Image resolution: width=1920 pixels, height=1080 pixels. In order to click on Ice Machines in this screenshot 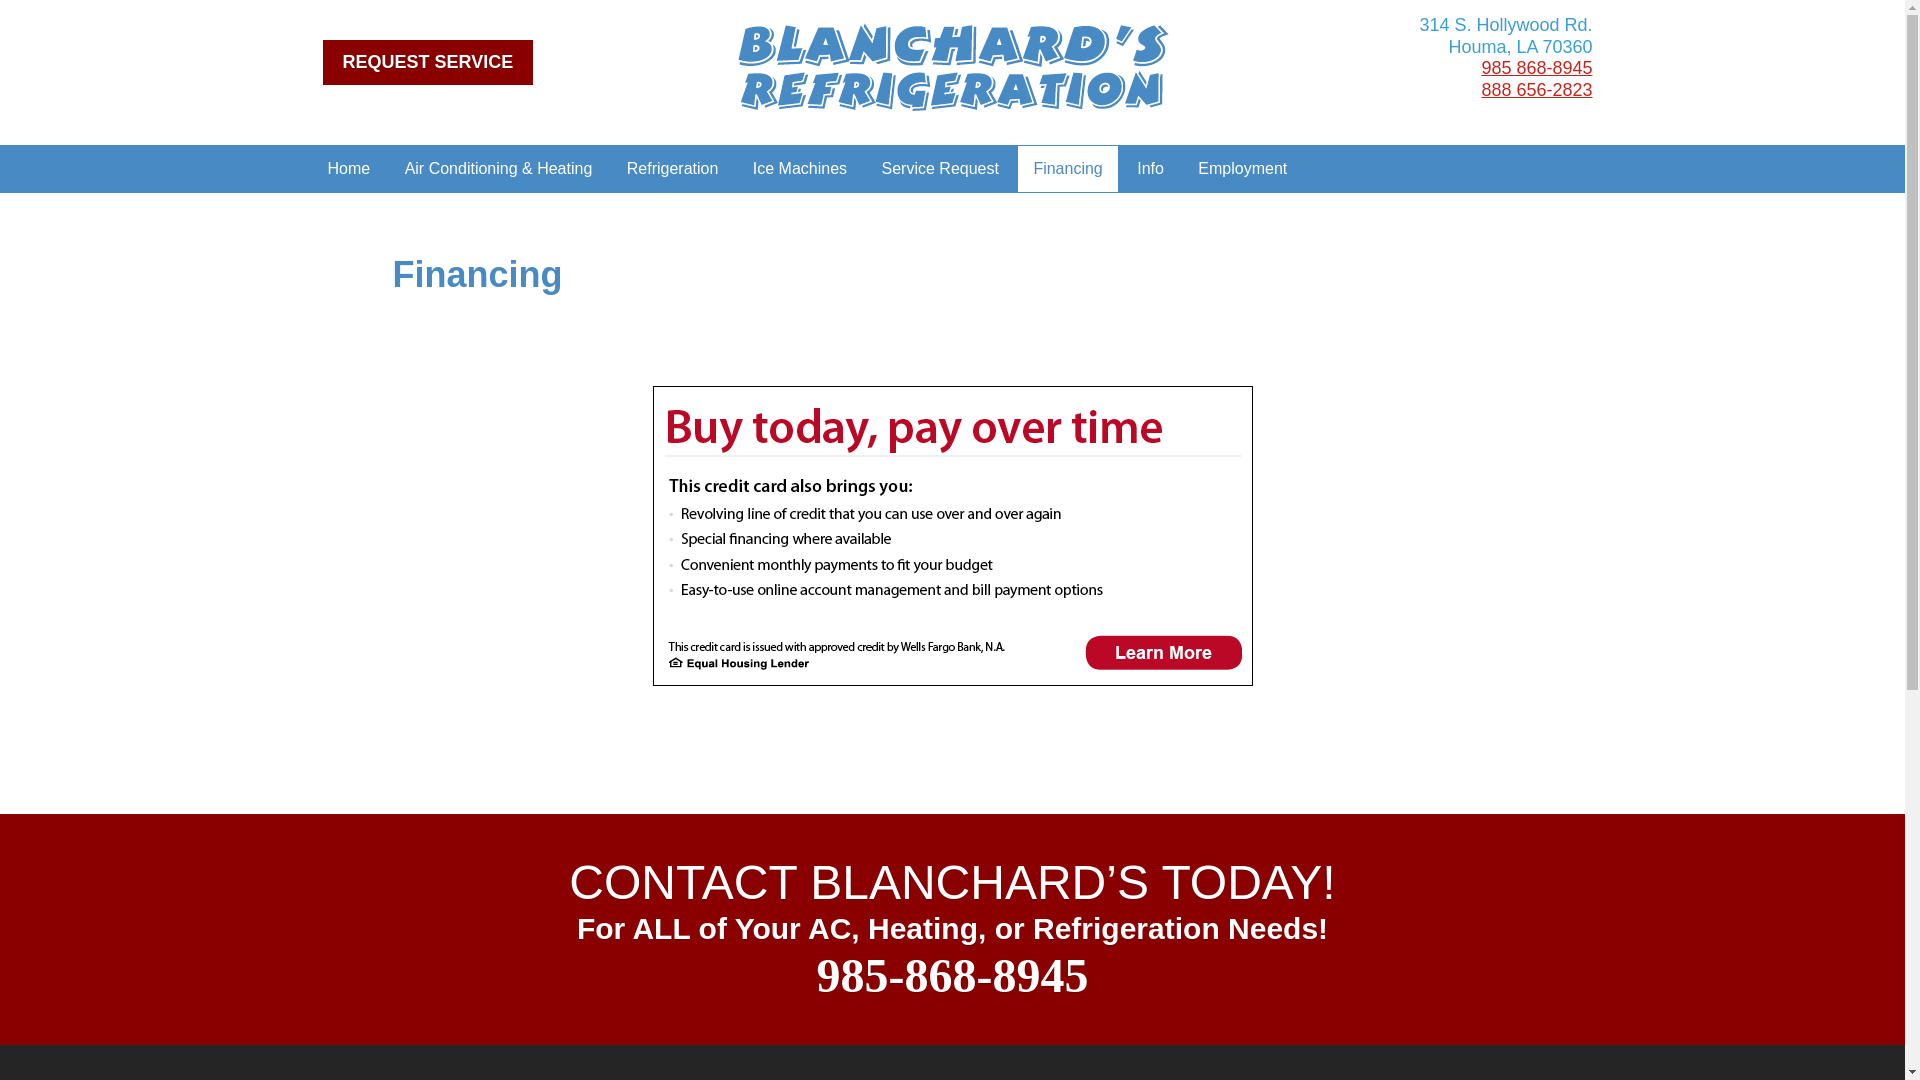, I will do `click(800, 168)`.